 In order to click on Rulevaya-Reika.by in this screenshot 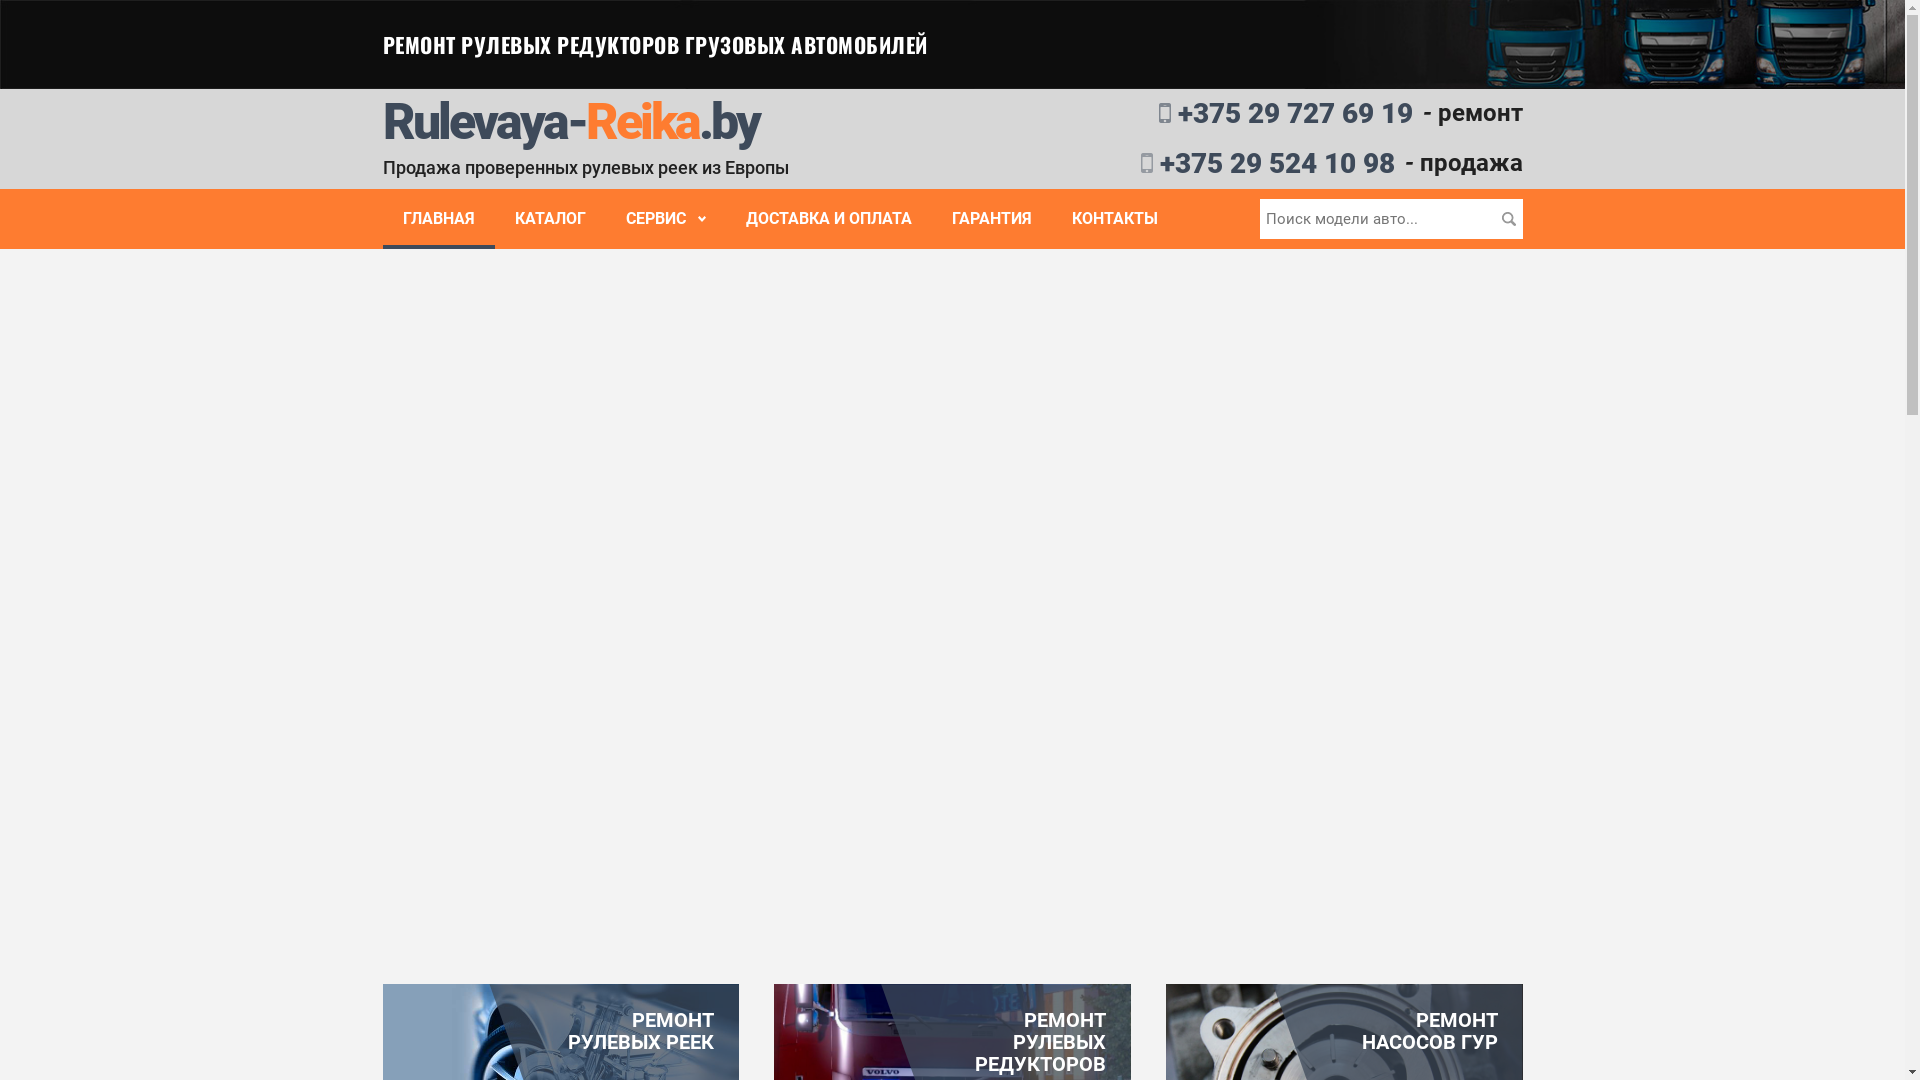, I will do `click(570, 122)`.